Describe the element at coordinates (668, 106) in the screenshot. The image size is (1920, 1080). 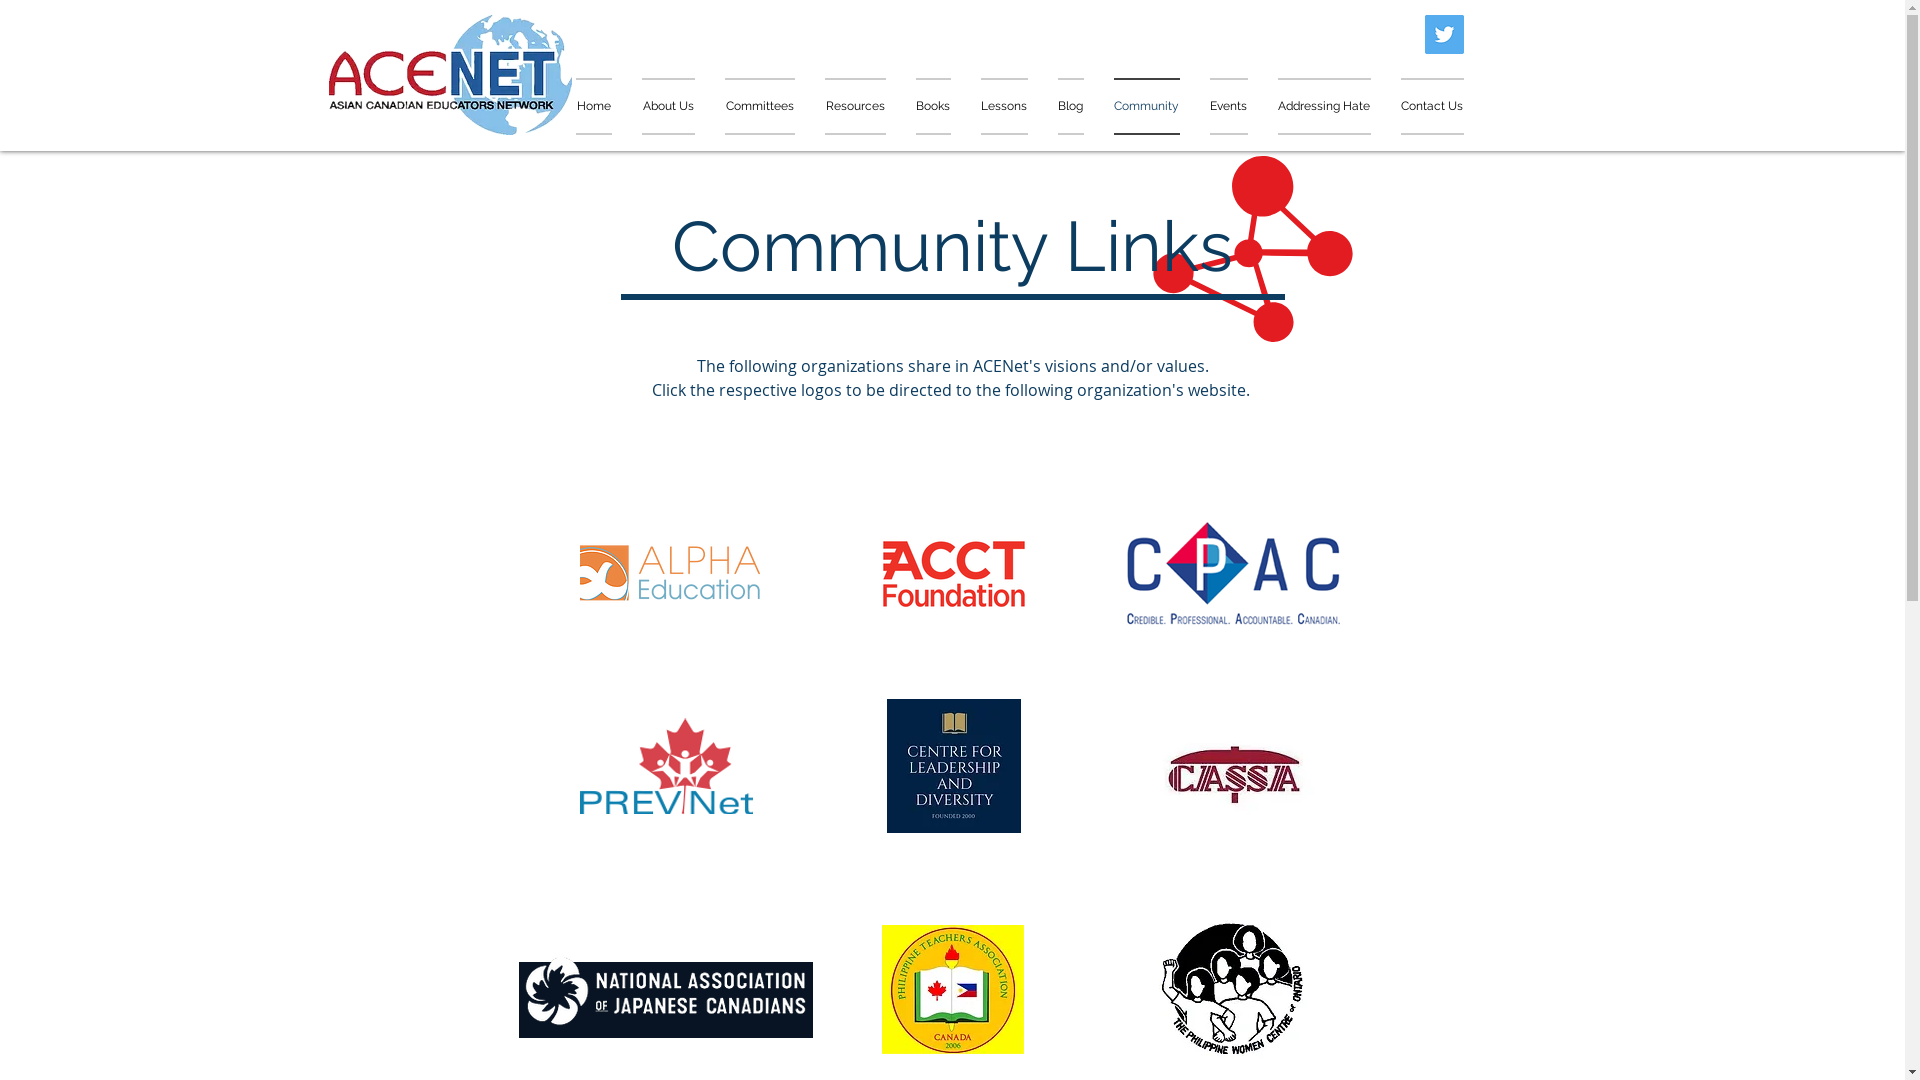
I see `About Us` at that location.